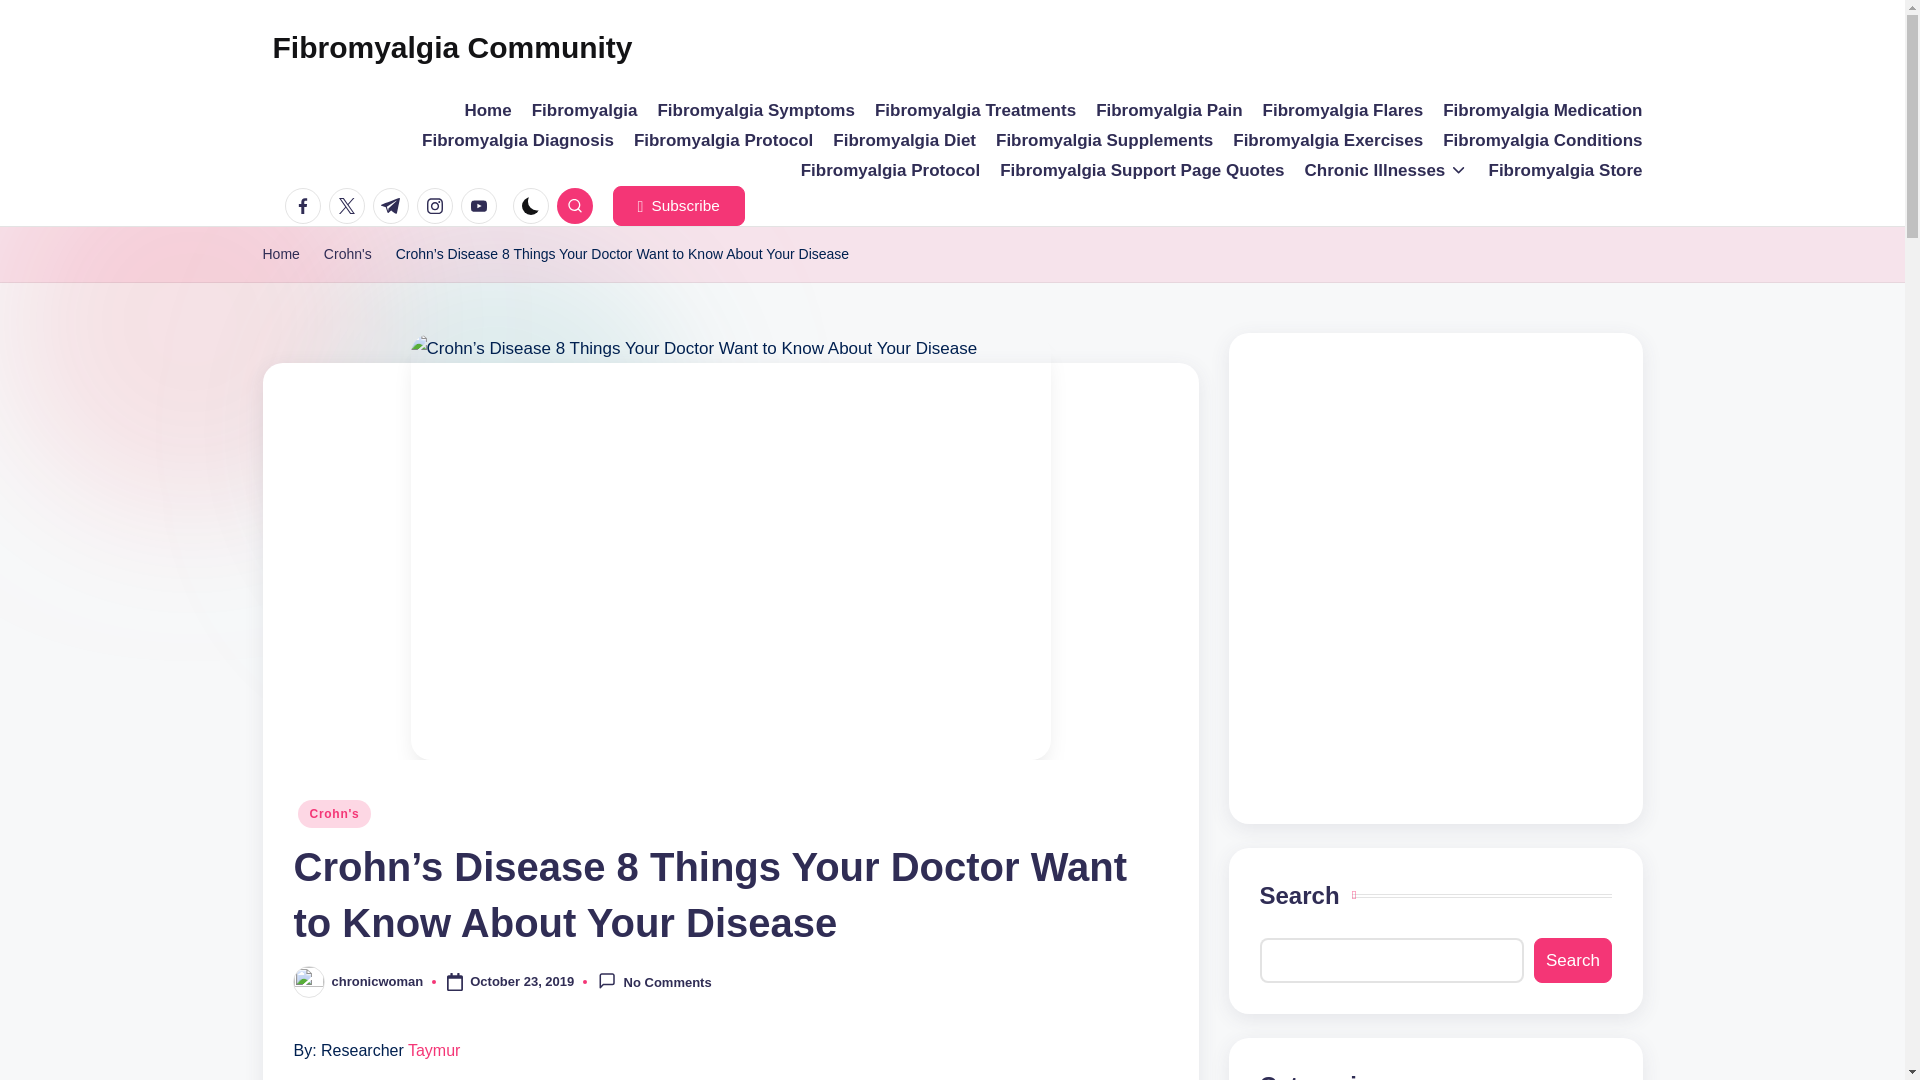 This screenshot has height=1080, width=1920. What do you see at coordinates (518, 140) in the screenshot?
I see `Fibromyalgia Diagnosis` at bounding box center [518, 140].